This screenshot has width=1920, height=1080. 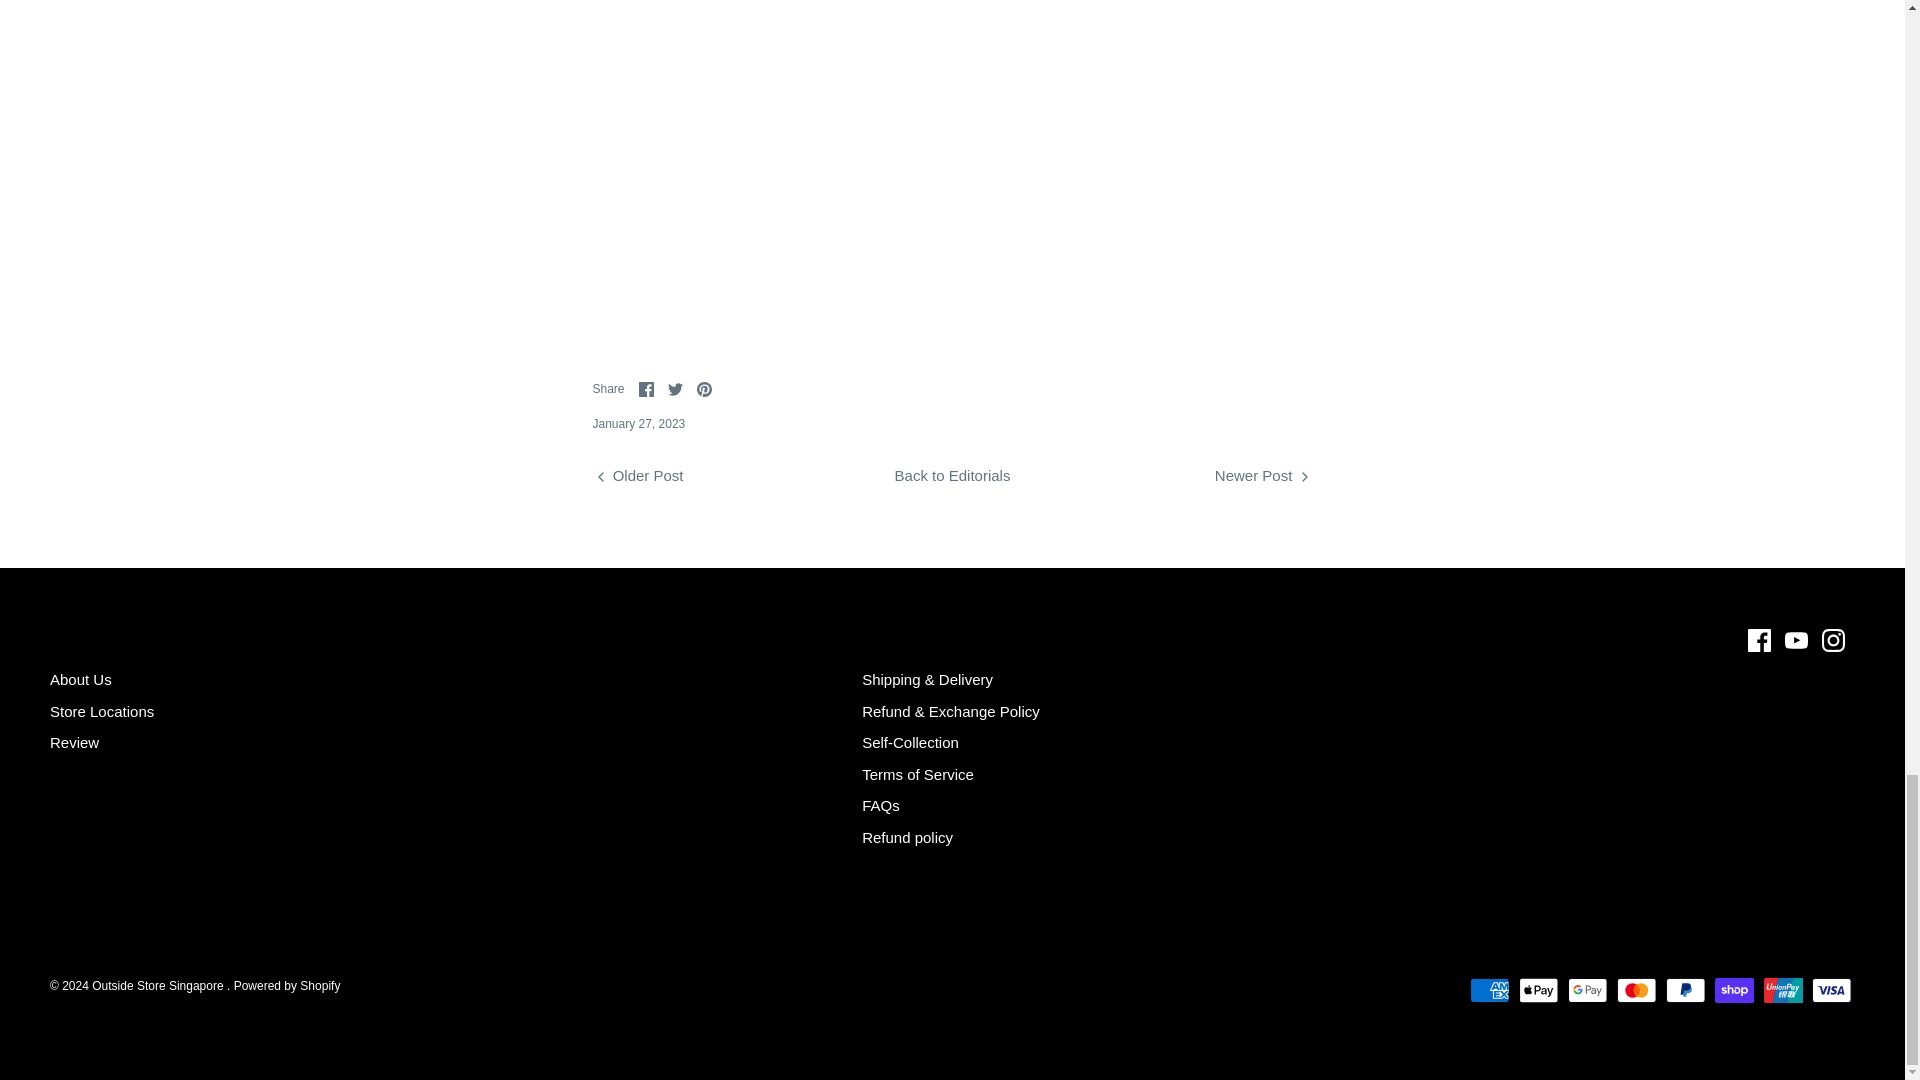 What do you see at coordinates (1783, 990) in the screenshot?
I see `Union Pay` at bounding box center [1783, 990].